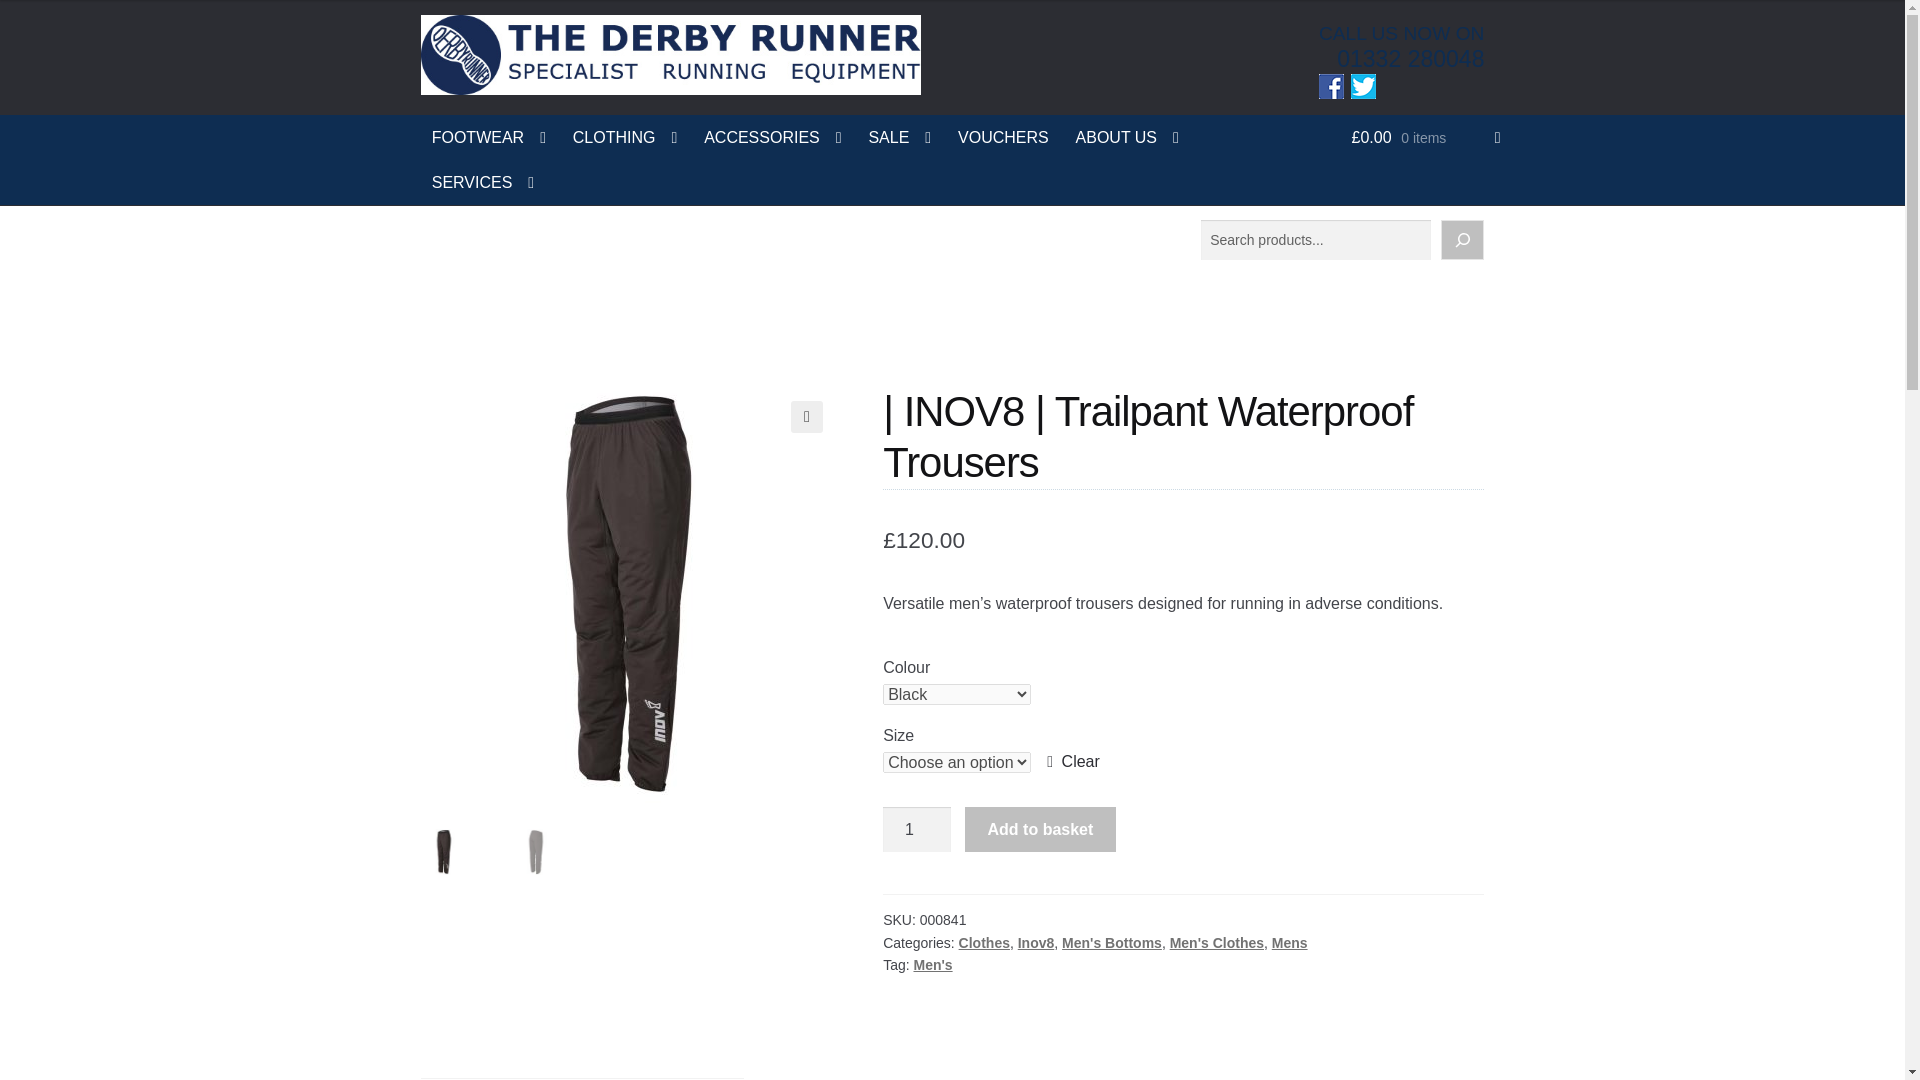 The width and height of the screenshot is (1920, 1080). I want to click on FOOTWEAR, so click(489, 136).